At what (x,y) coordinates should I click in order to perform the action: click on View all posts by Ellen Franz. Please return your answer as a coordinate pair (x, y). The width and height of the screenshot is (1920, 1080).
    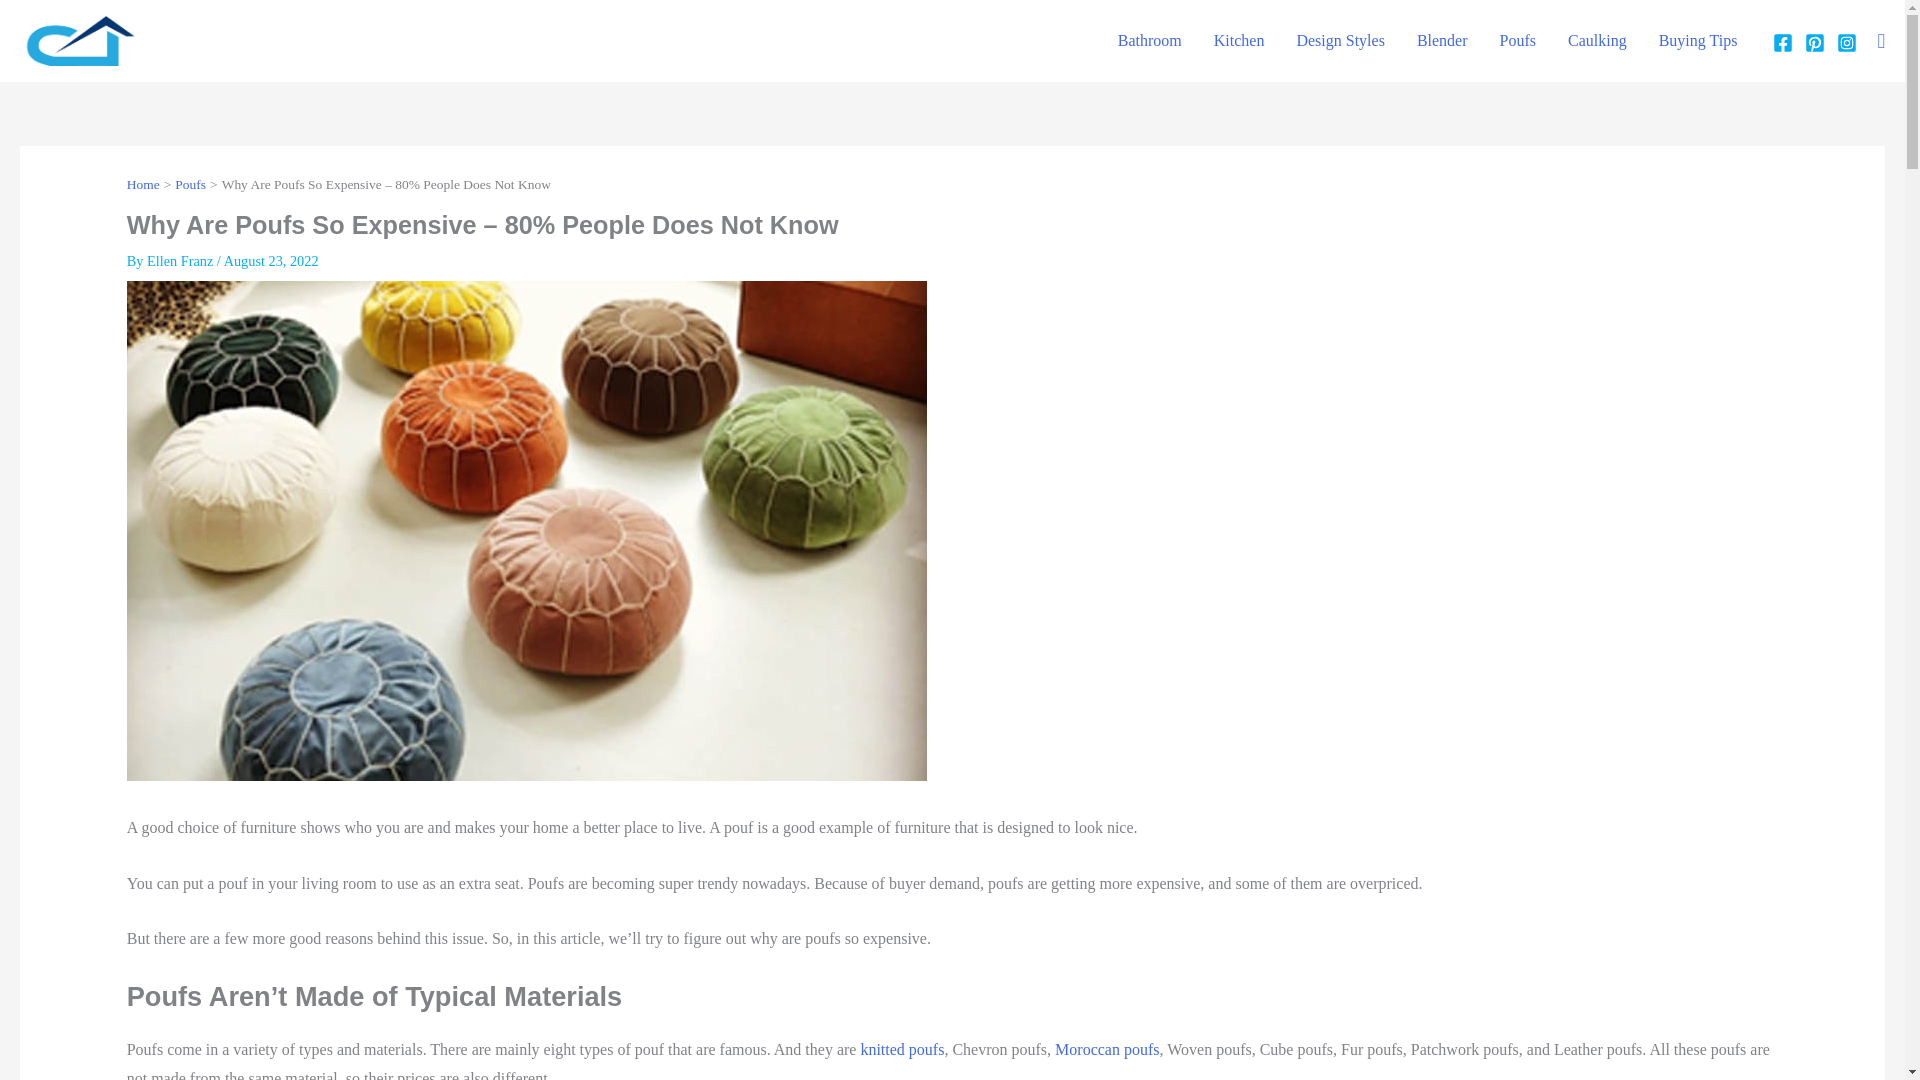
    Looking at the image, I should click on (182, 260).